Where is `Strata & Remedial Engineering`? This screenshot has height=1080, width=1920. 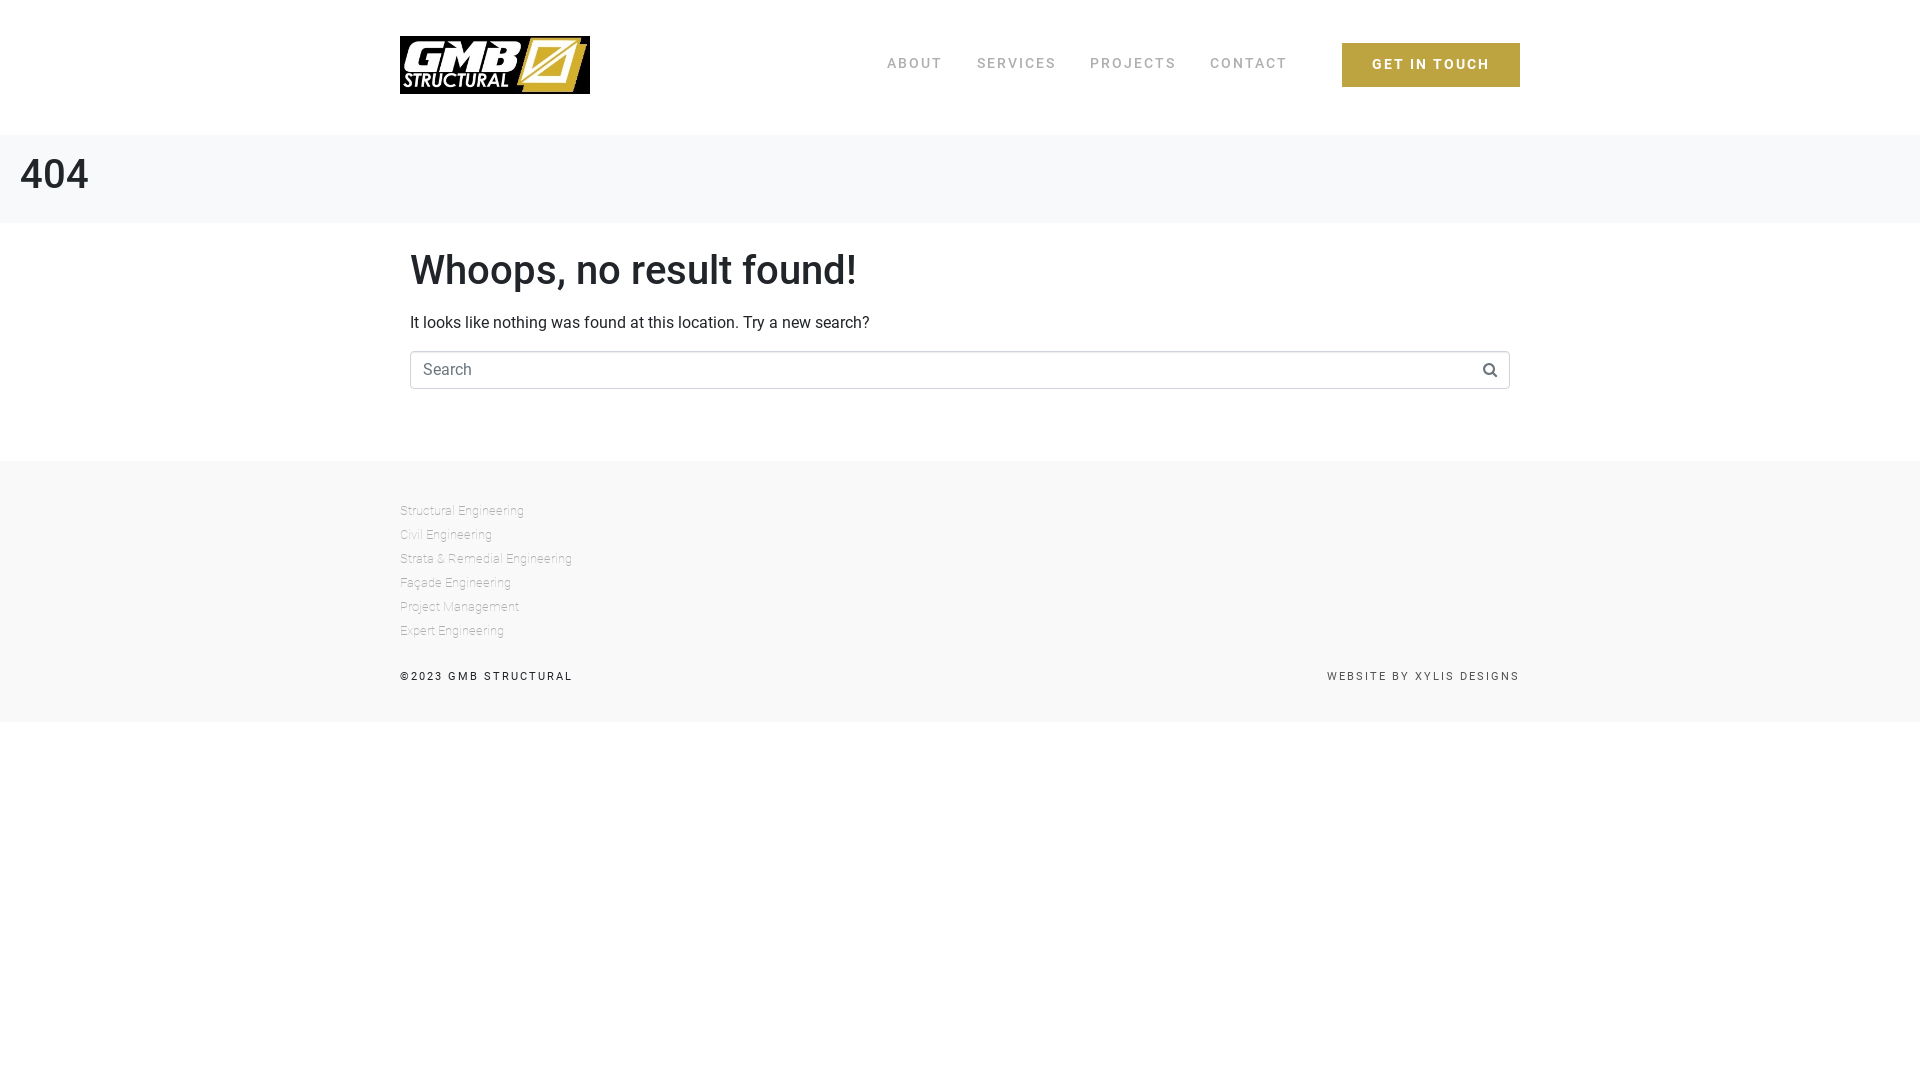
Strata & Remedial Engineering is located at coordinates (960, 559).